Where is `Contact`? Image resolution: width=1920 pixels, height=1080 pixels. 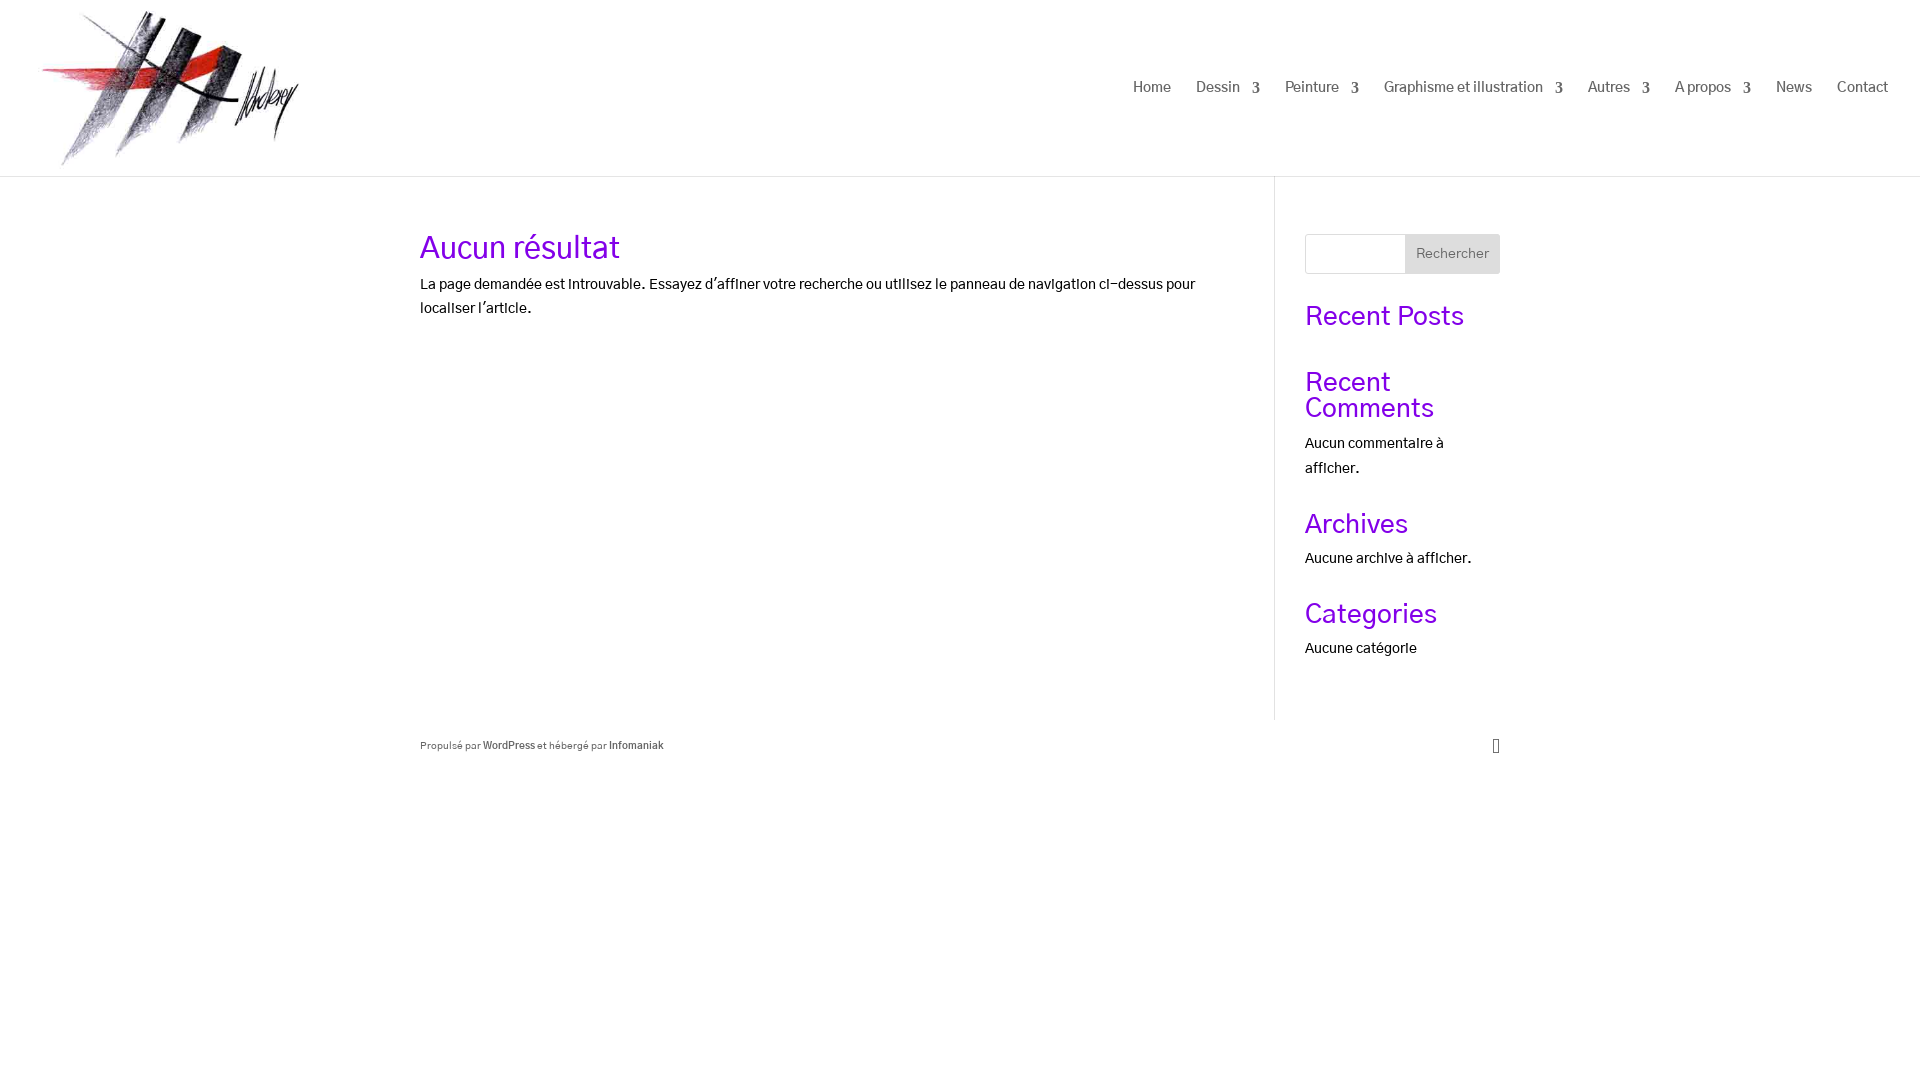
Contact is located at coordinates (1862, 128).